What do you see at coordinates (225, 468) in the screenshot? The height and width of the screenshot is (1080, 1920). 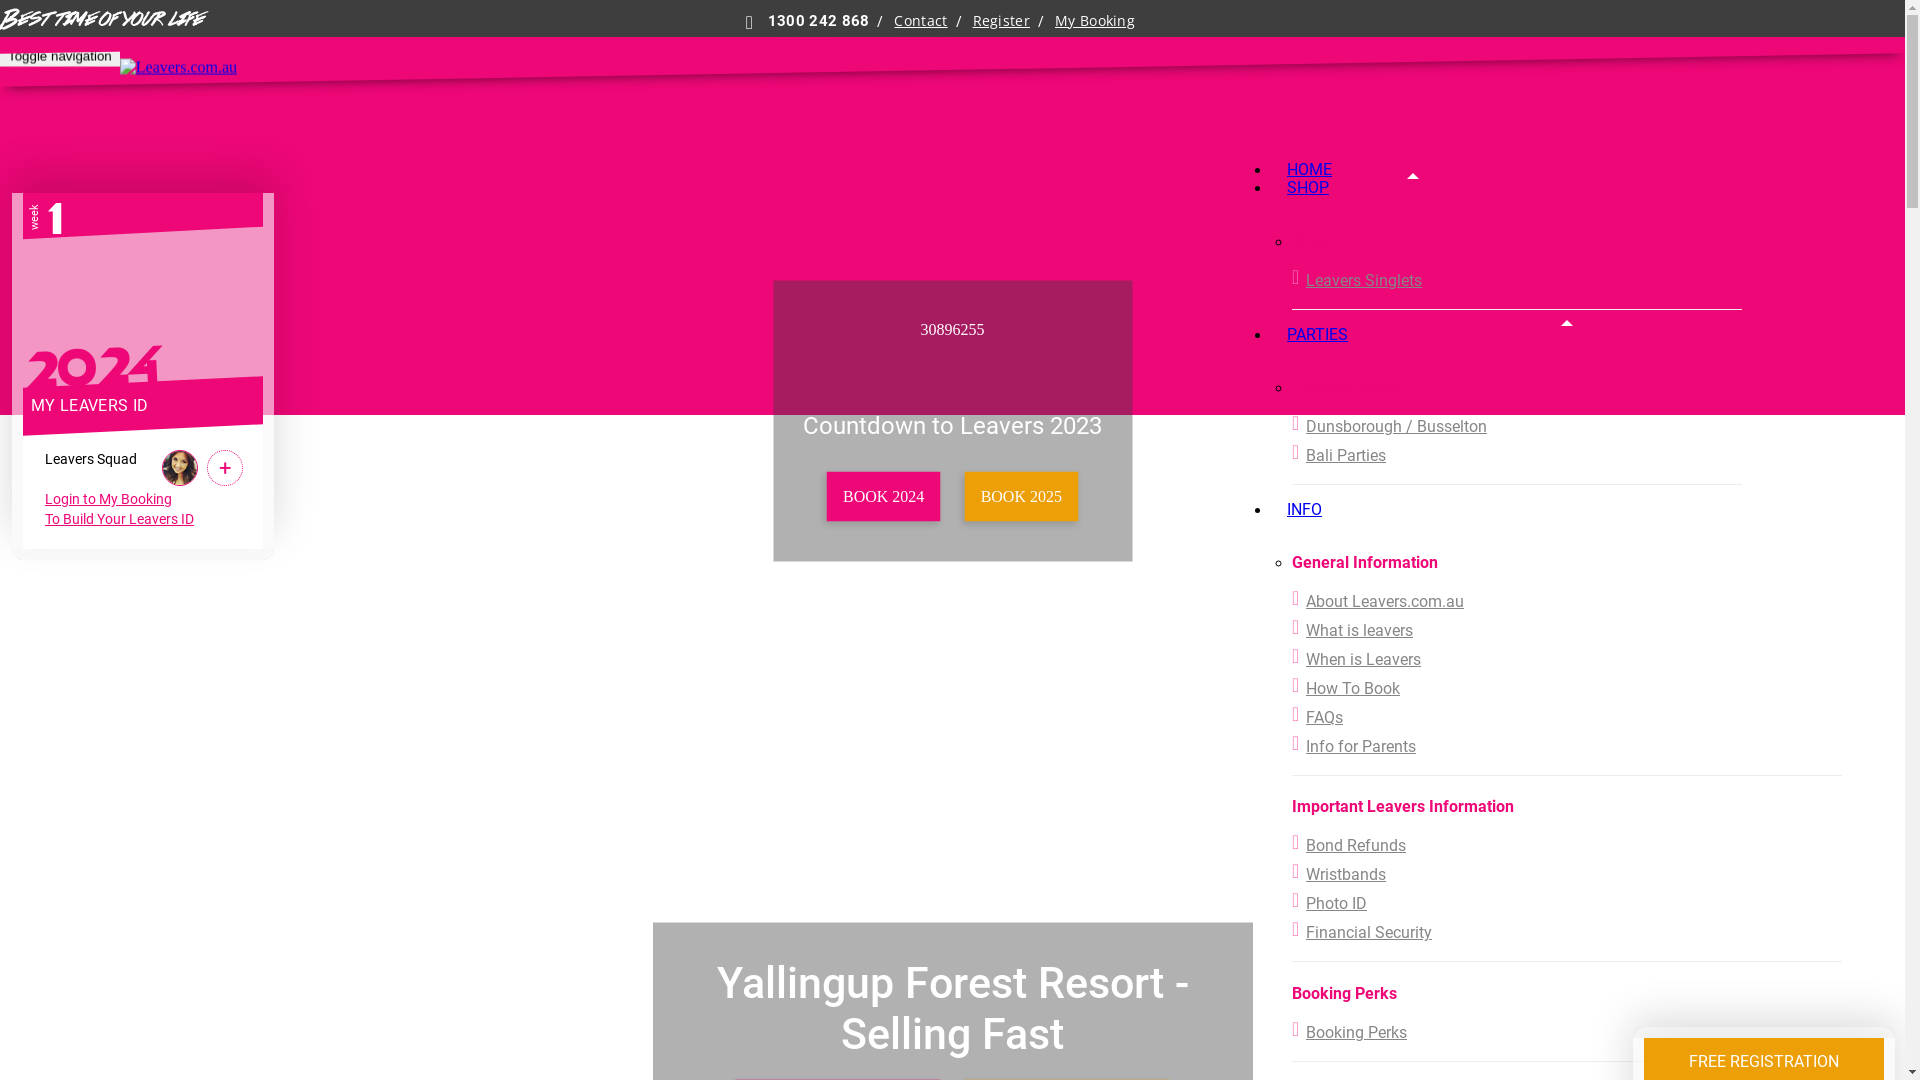 I see `+` at bounding box center [225, 468].